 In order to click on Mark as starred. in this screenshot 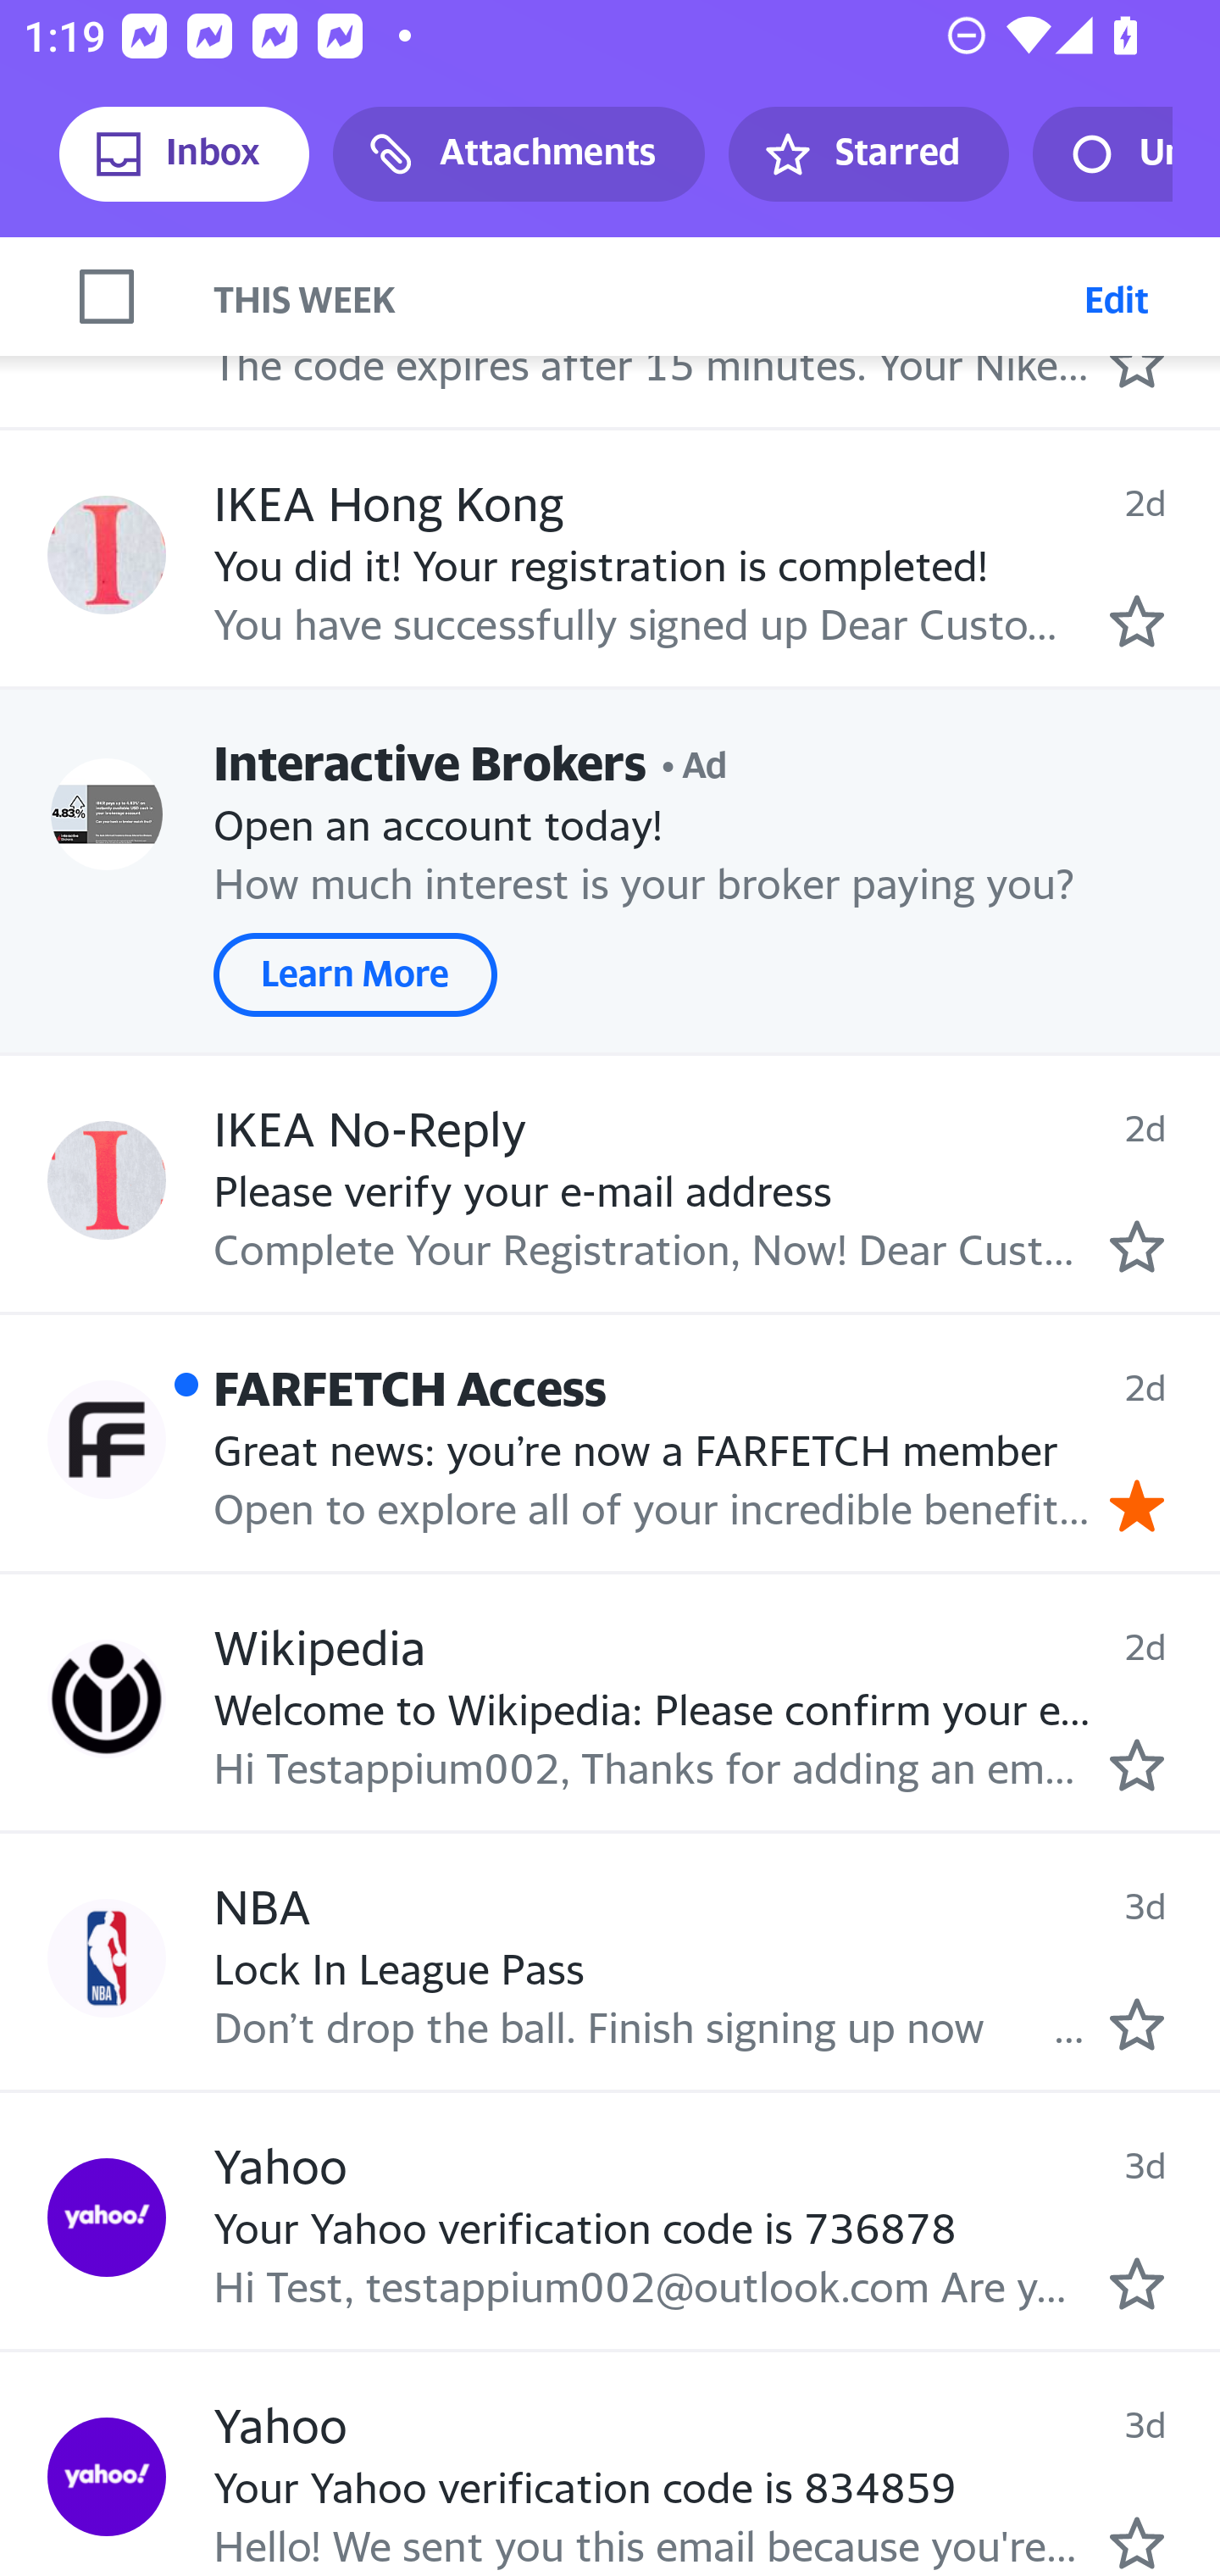, I will do `click(1137, 2023)`.